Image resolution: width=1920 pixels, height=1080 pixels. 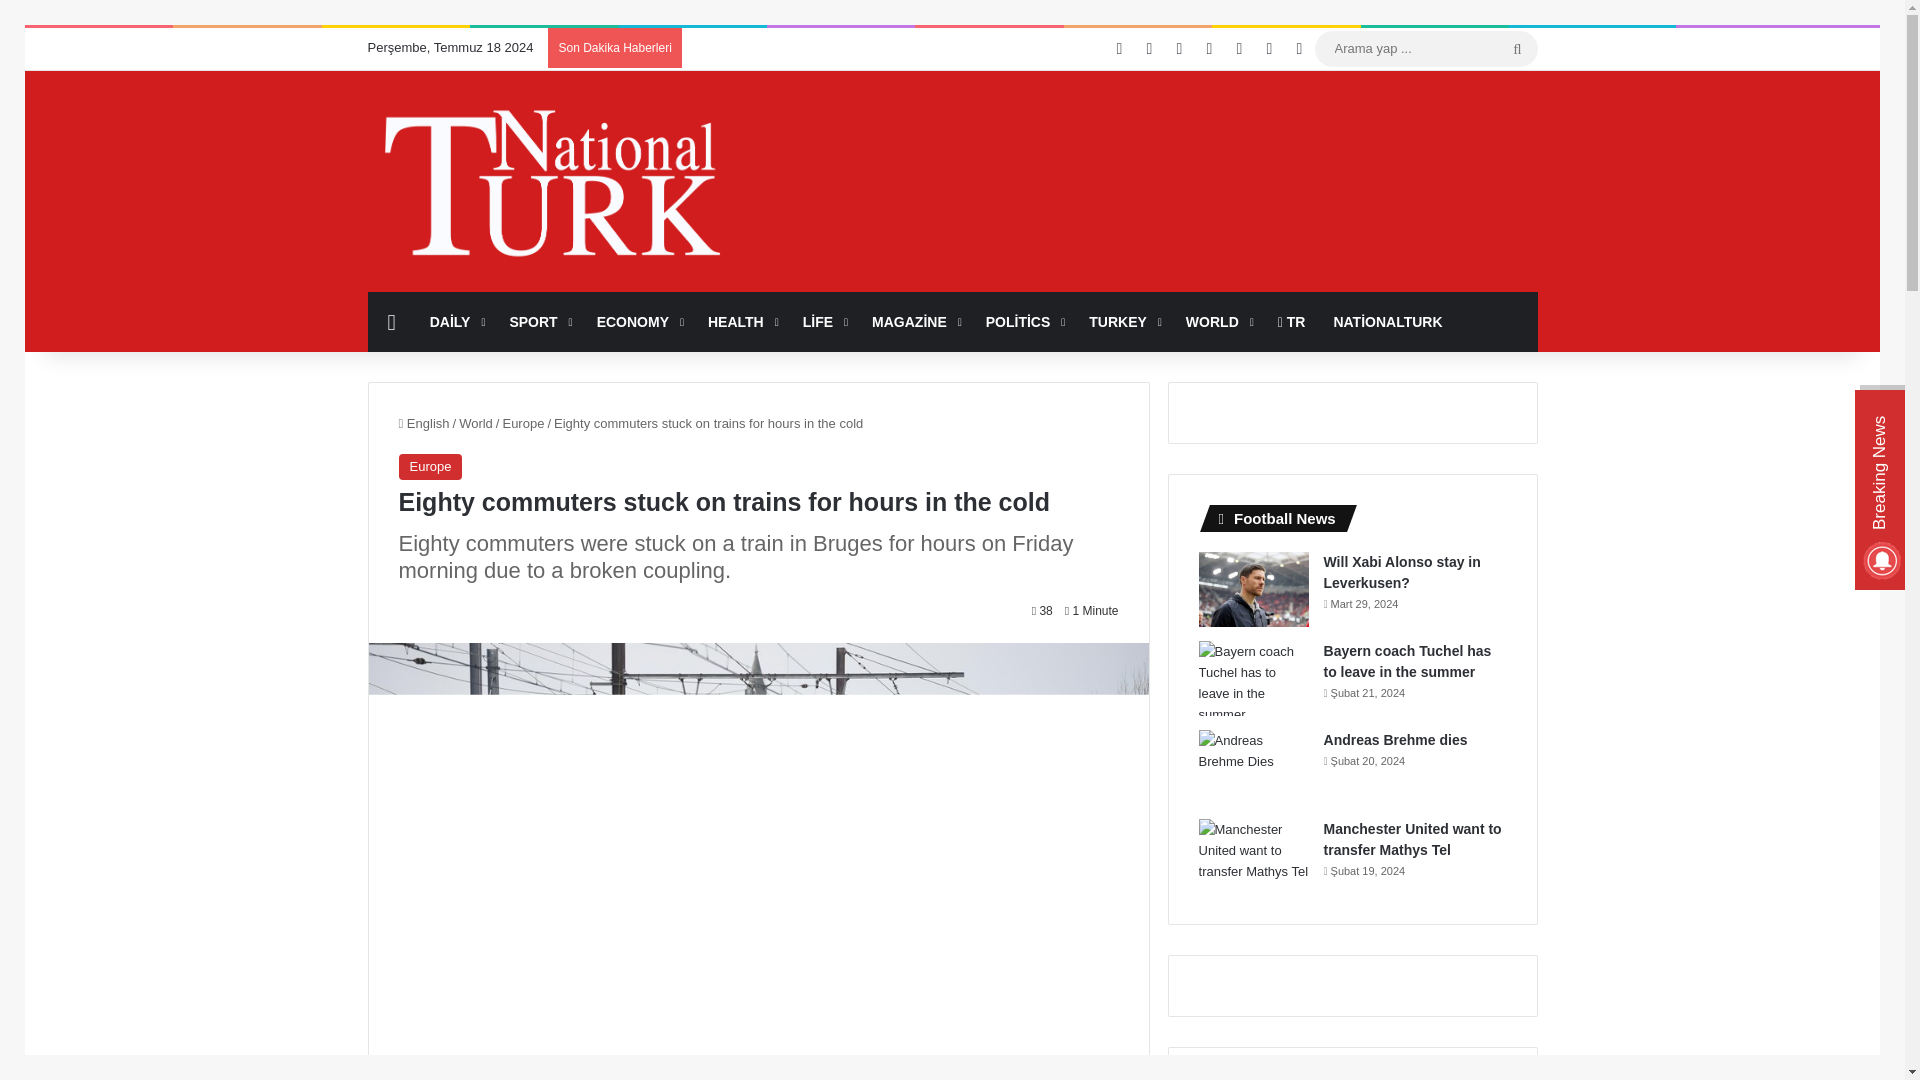 I want to click on SPORT, so click(x=538, y=322).